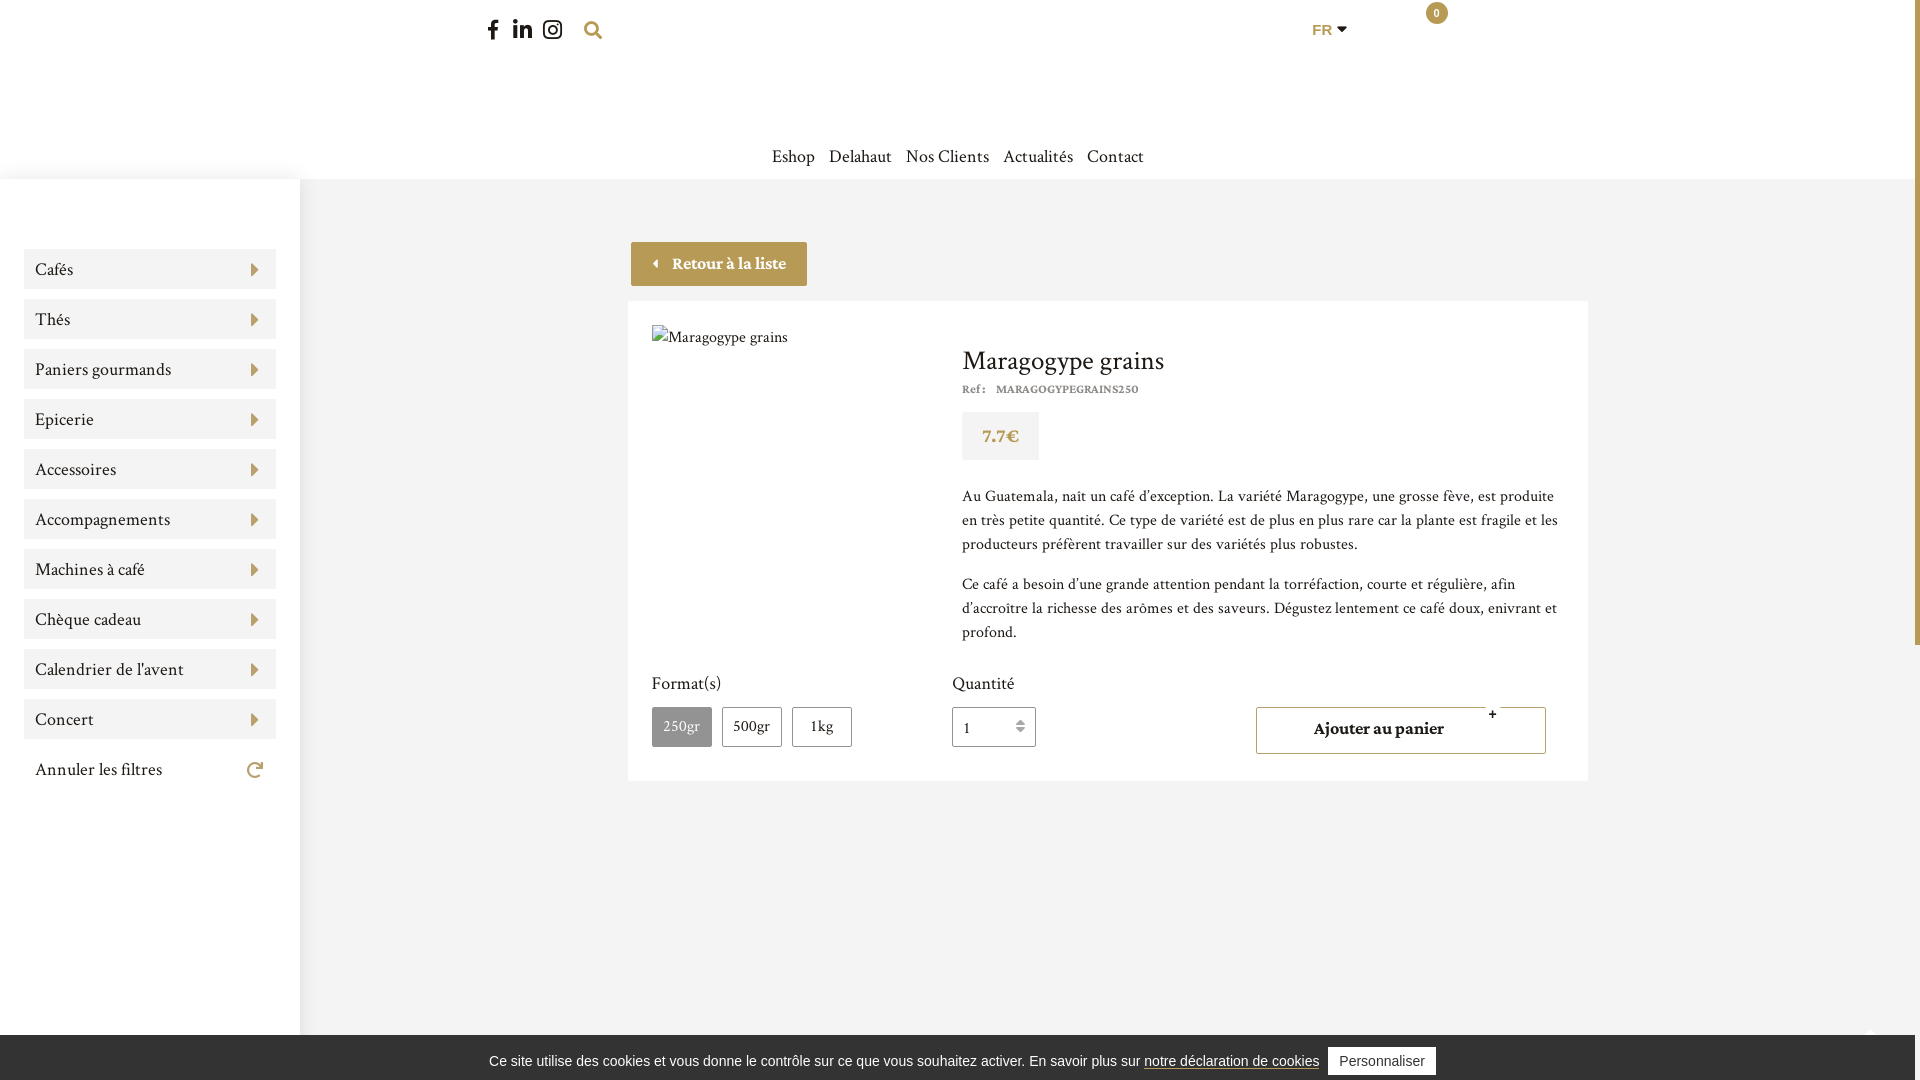  I want to click on Mon compte, so click(1383, 30).